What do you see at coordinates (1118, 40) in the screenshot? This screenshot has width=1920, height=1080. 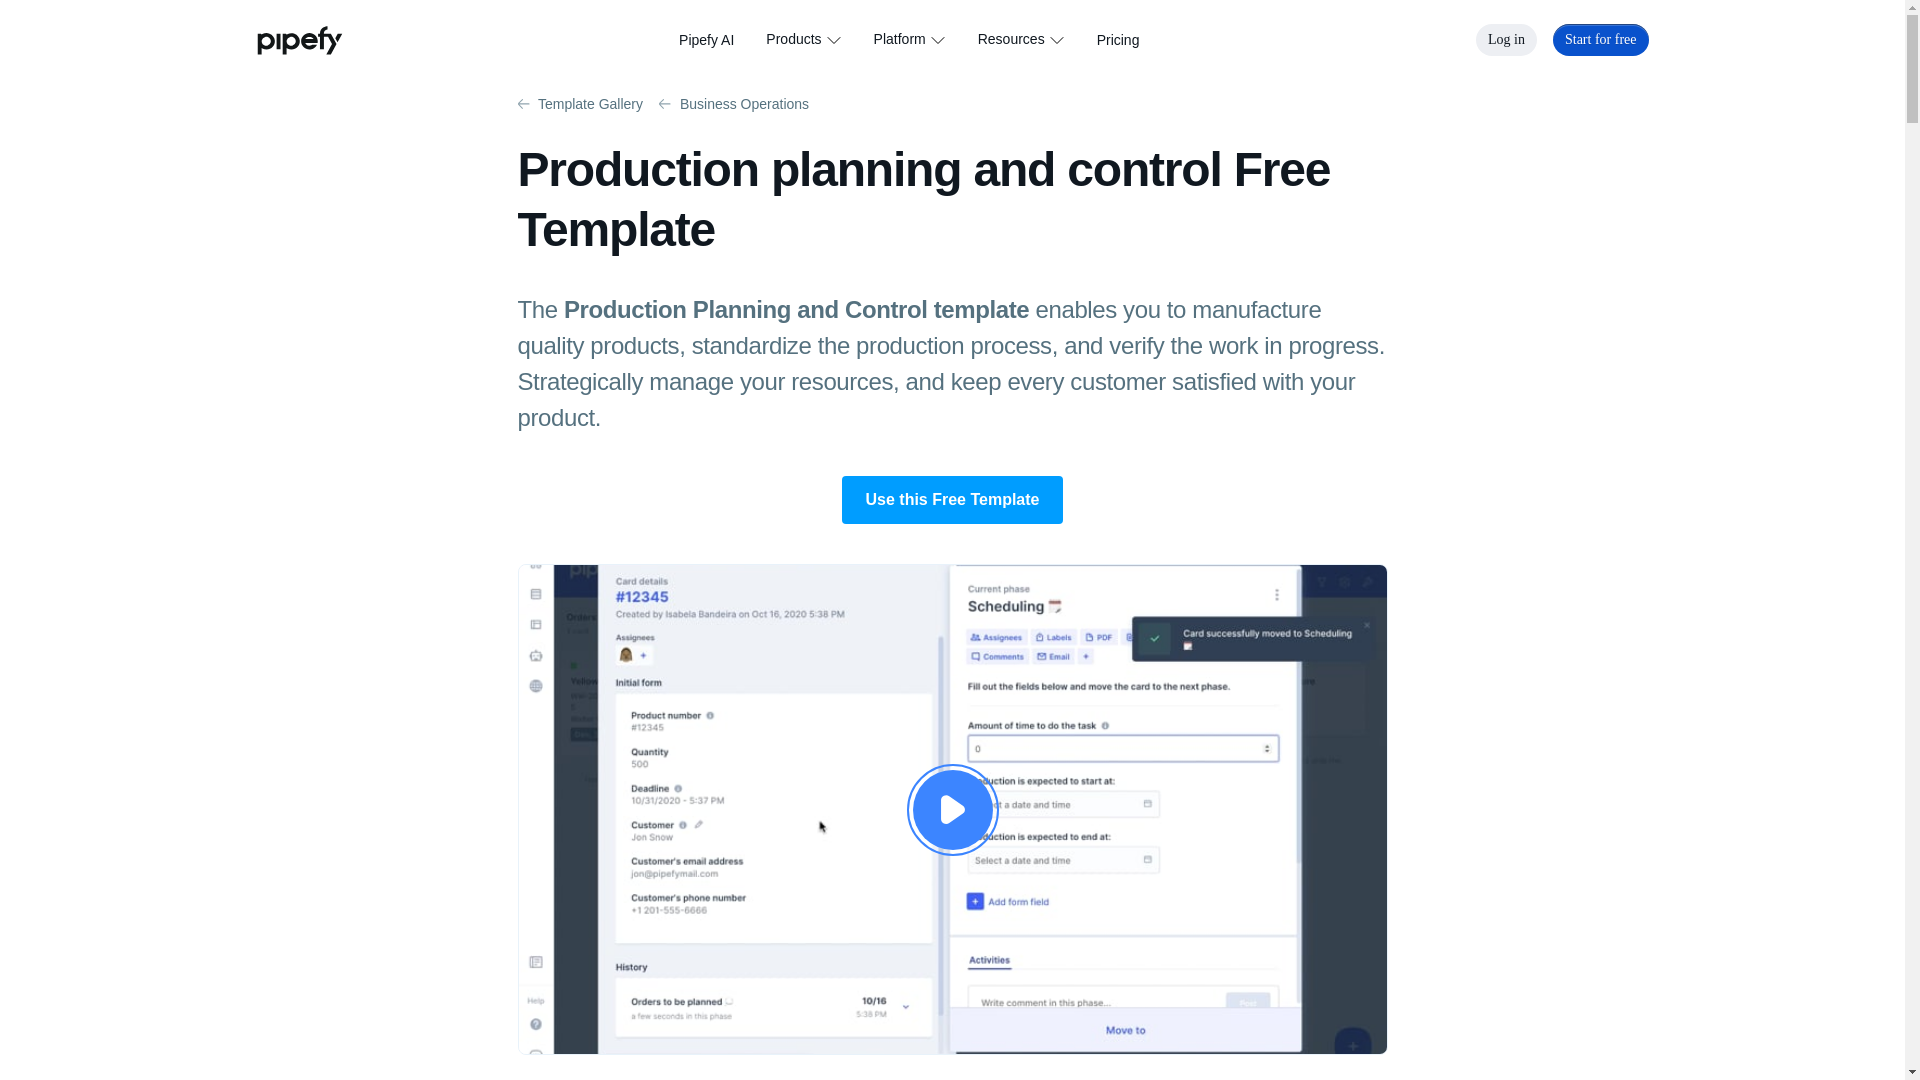 I see `Pricing` at bounding box center [1118, 40].